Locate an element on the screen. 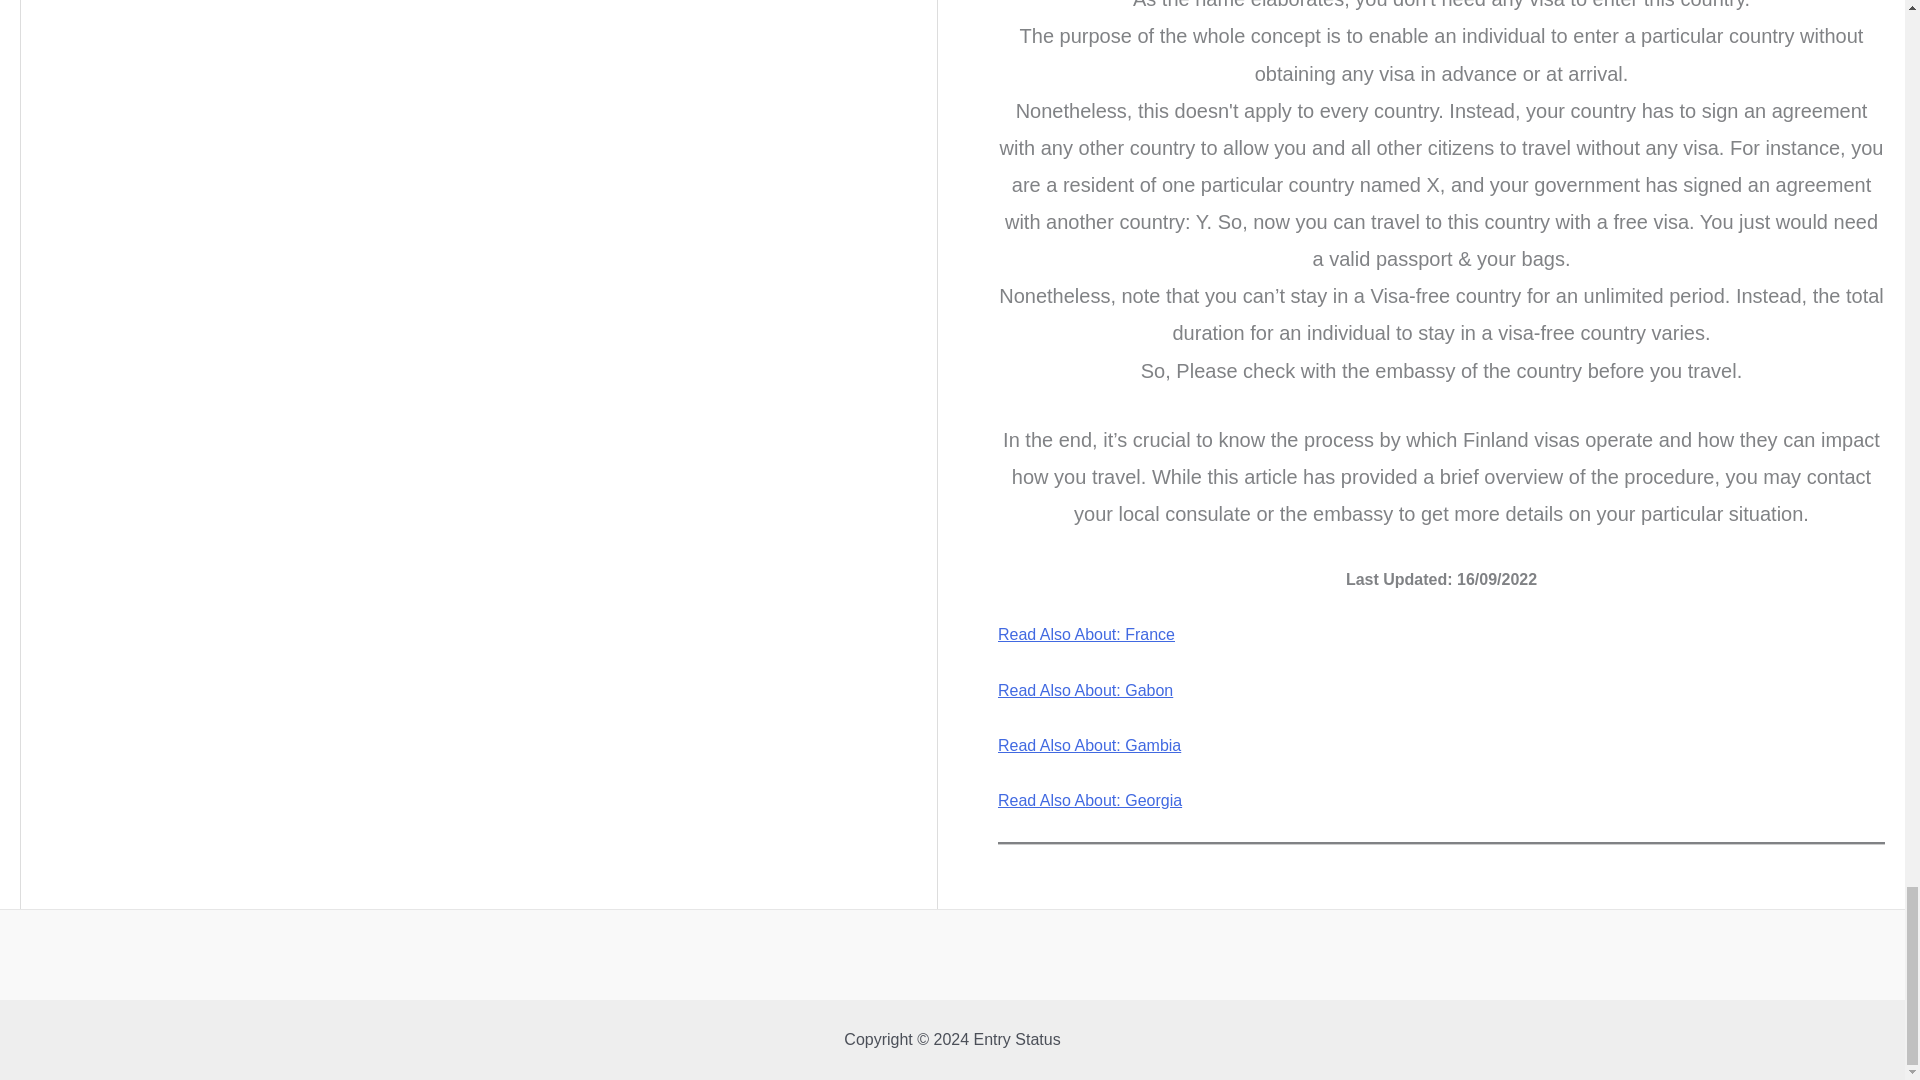  Read Also About: Gabon is located at coordinates (1086, 690).